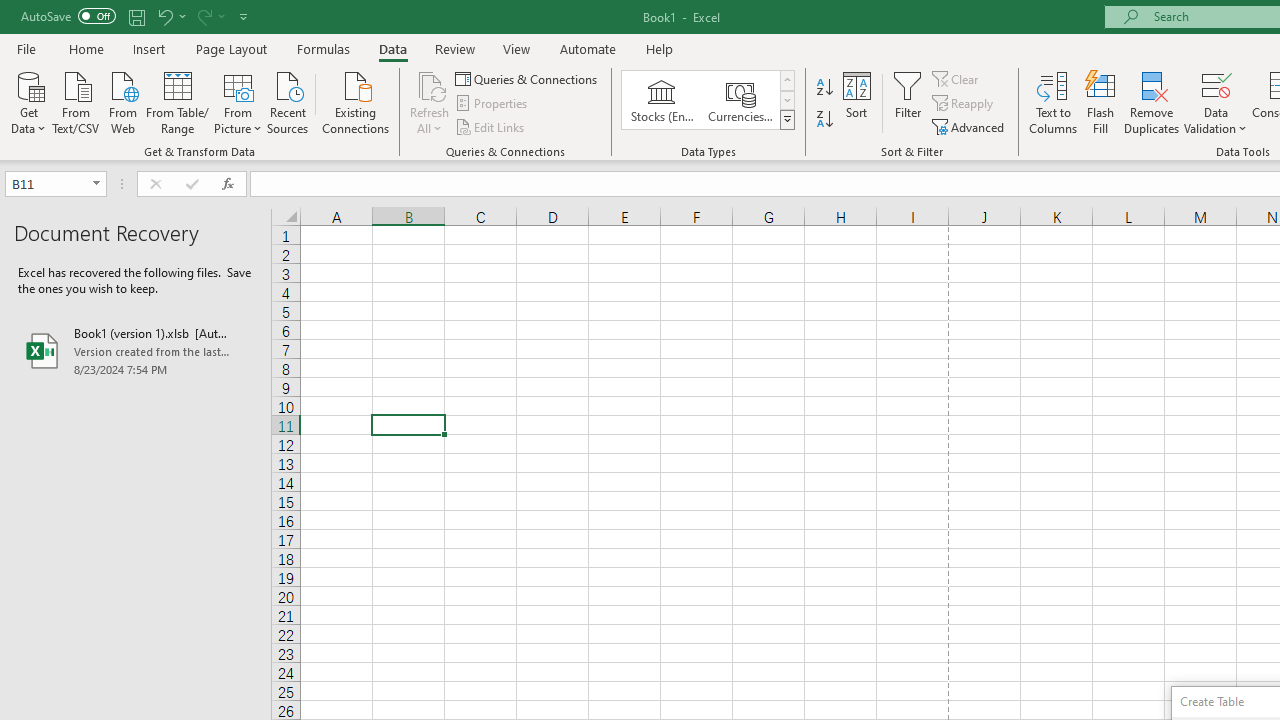 This screenshot has height=720, width=1280. I want to click on Data Validation..., so click(1216, 84).